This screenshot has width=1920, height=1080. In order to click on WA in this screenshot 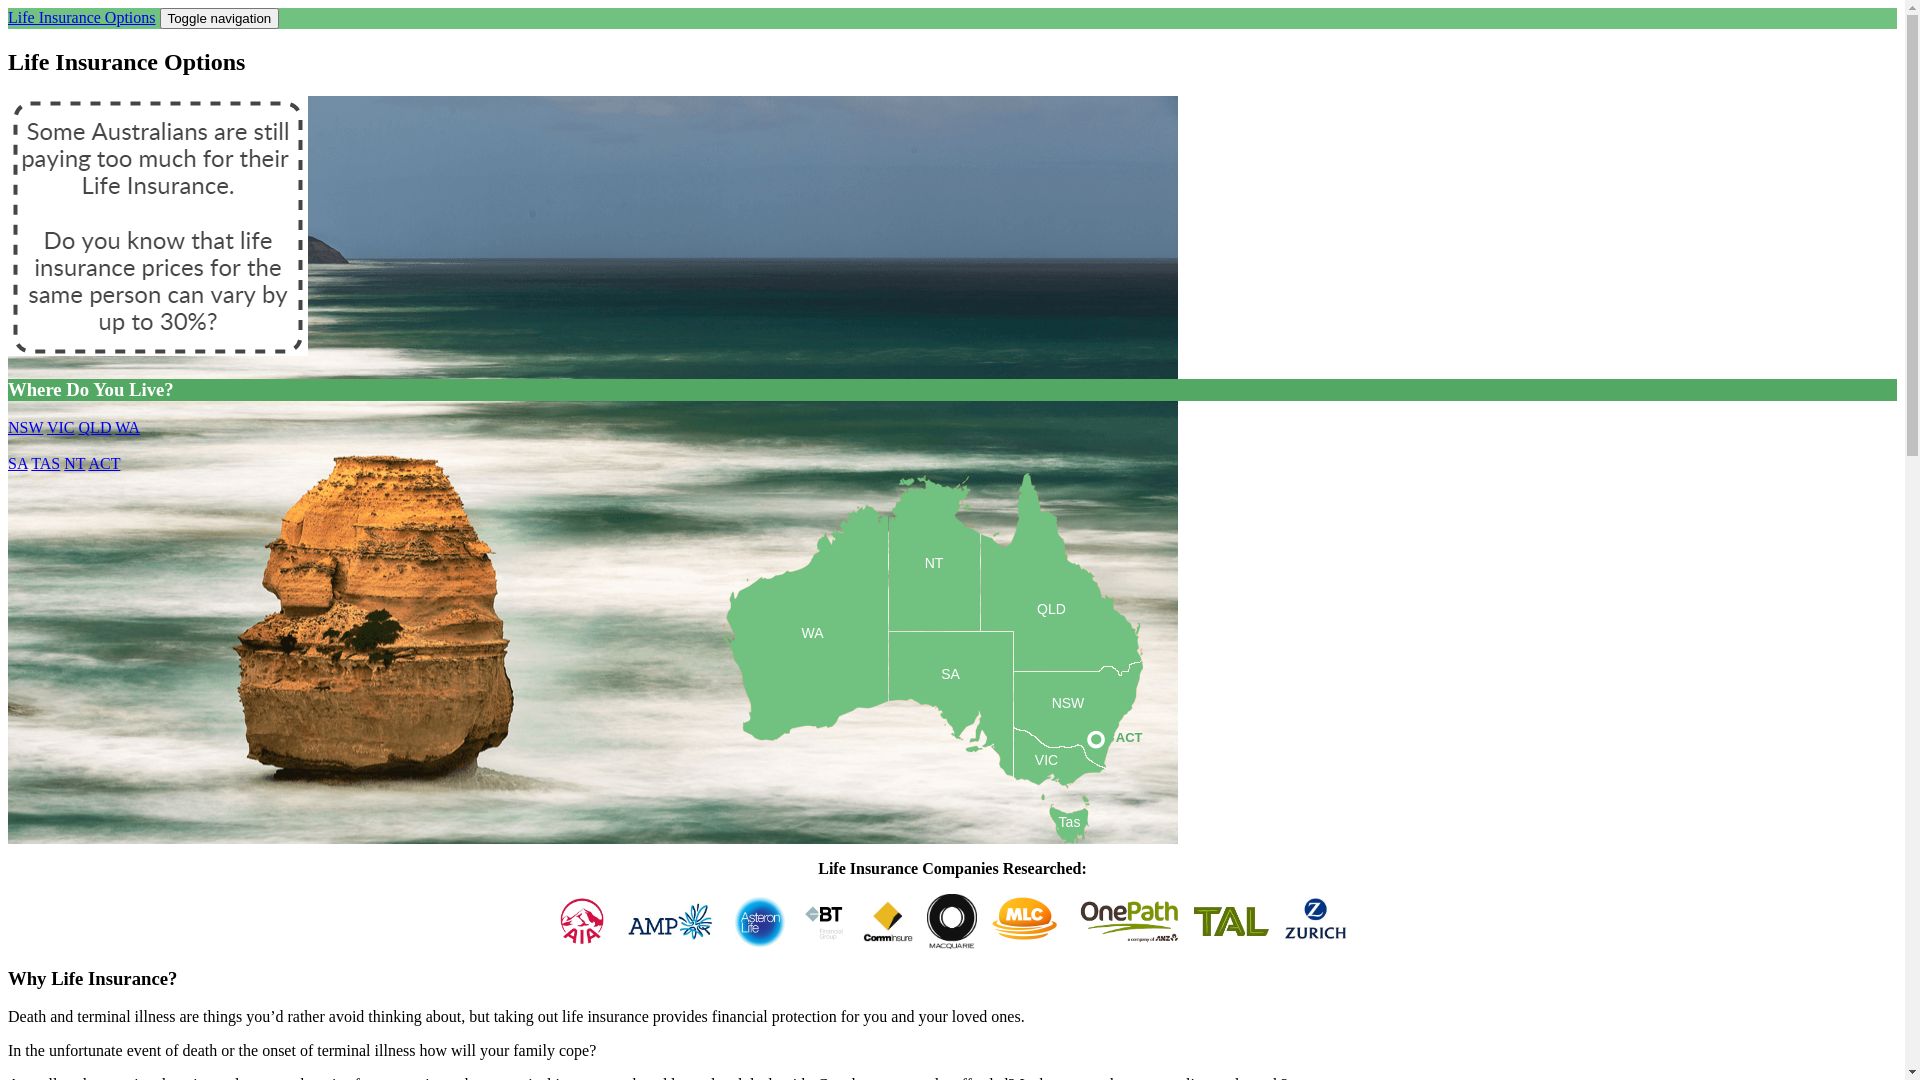, I will do `click(804, 682)`.